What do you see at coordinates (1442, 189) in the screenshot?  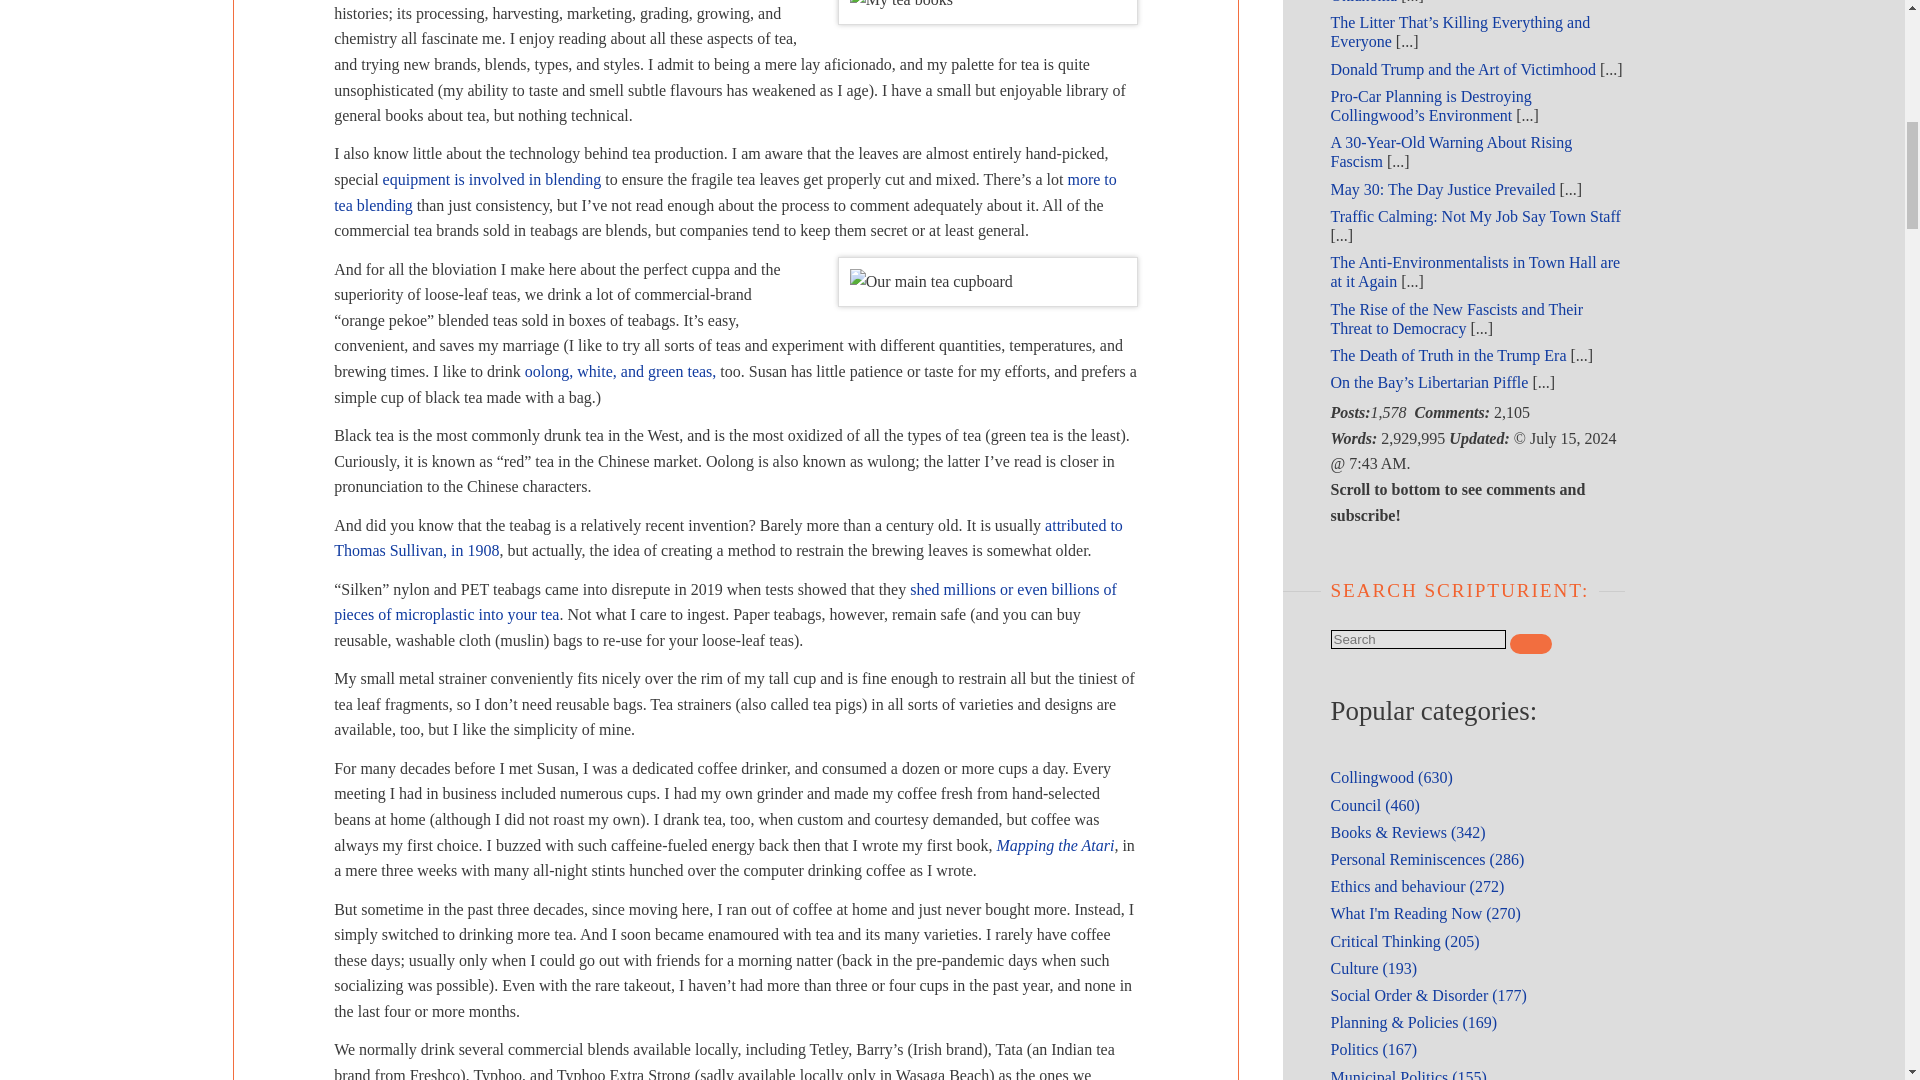 I see `May 30: The Day Justice Prevailed` at bounding box center [1442, 189].